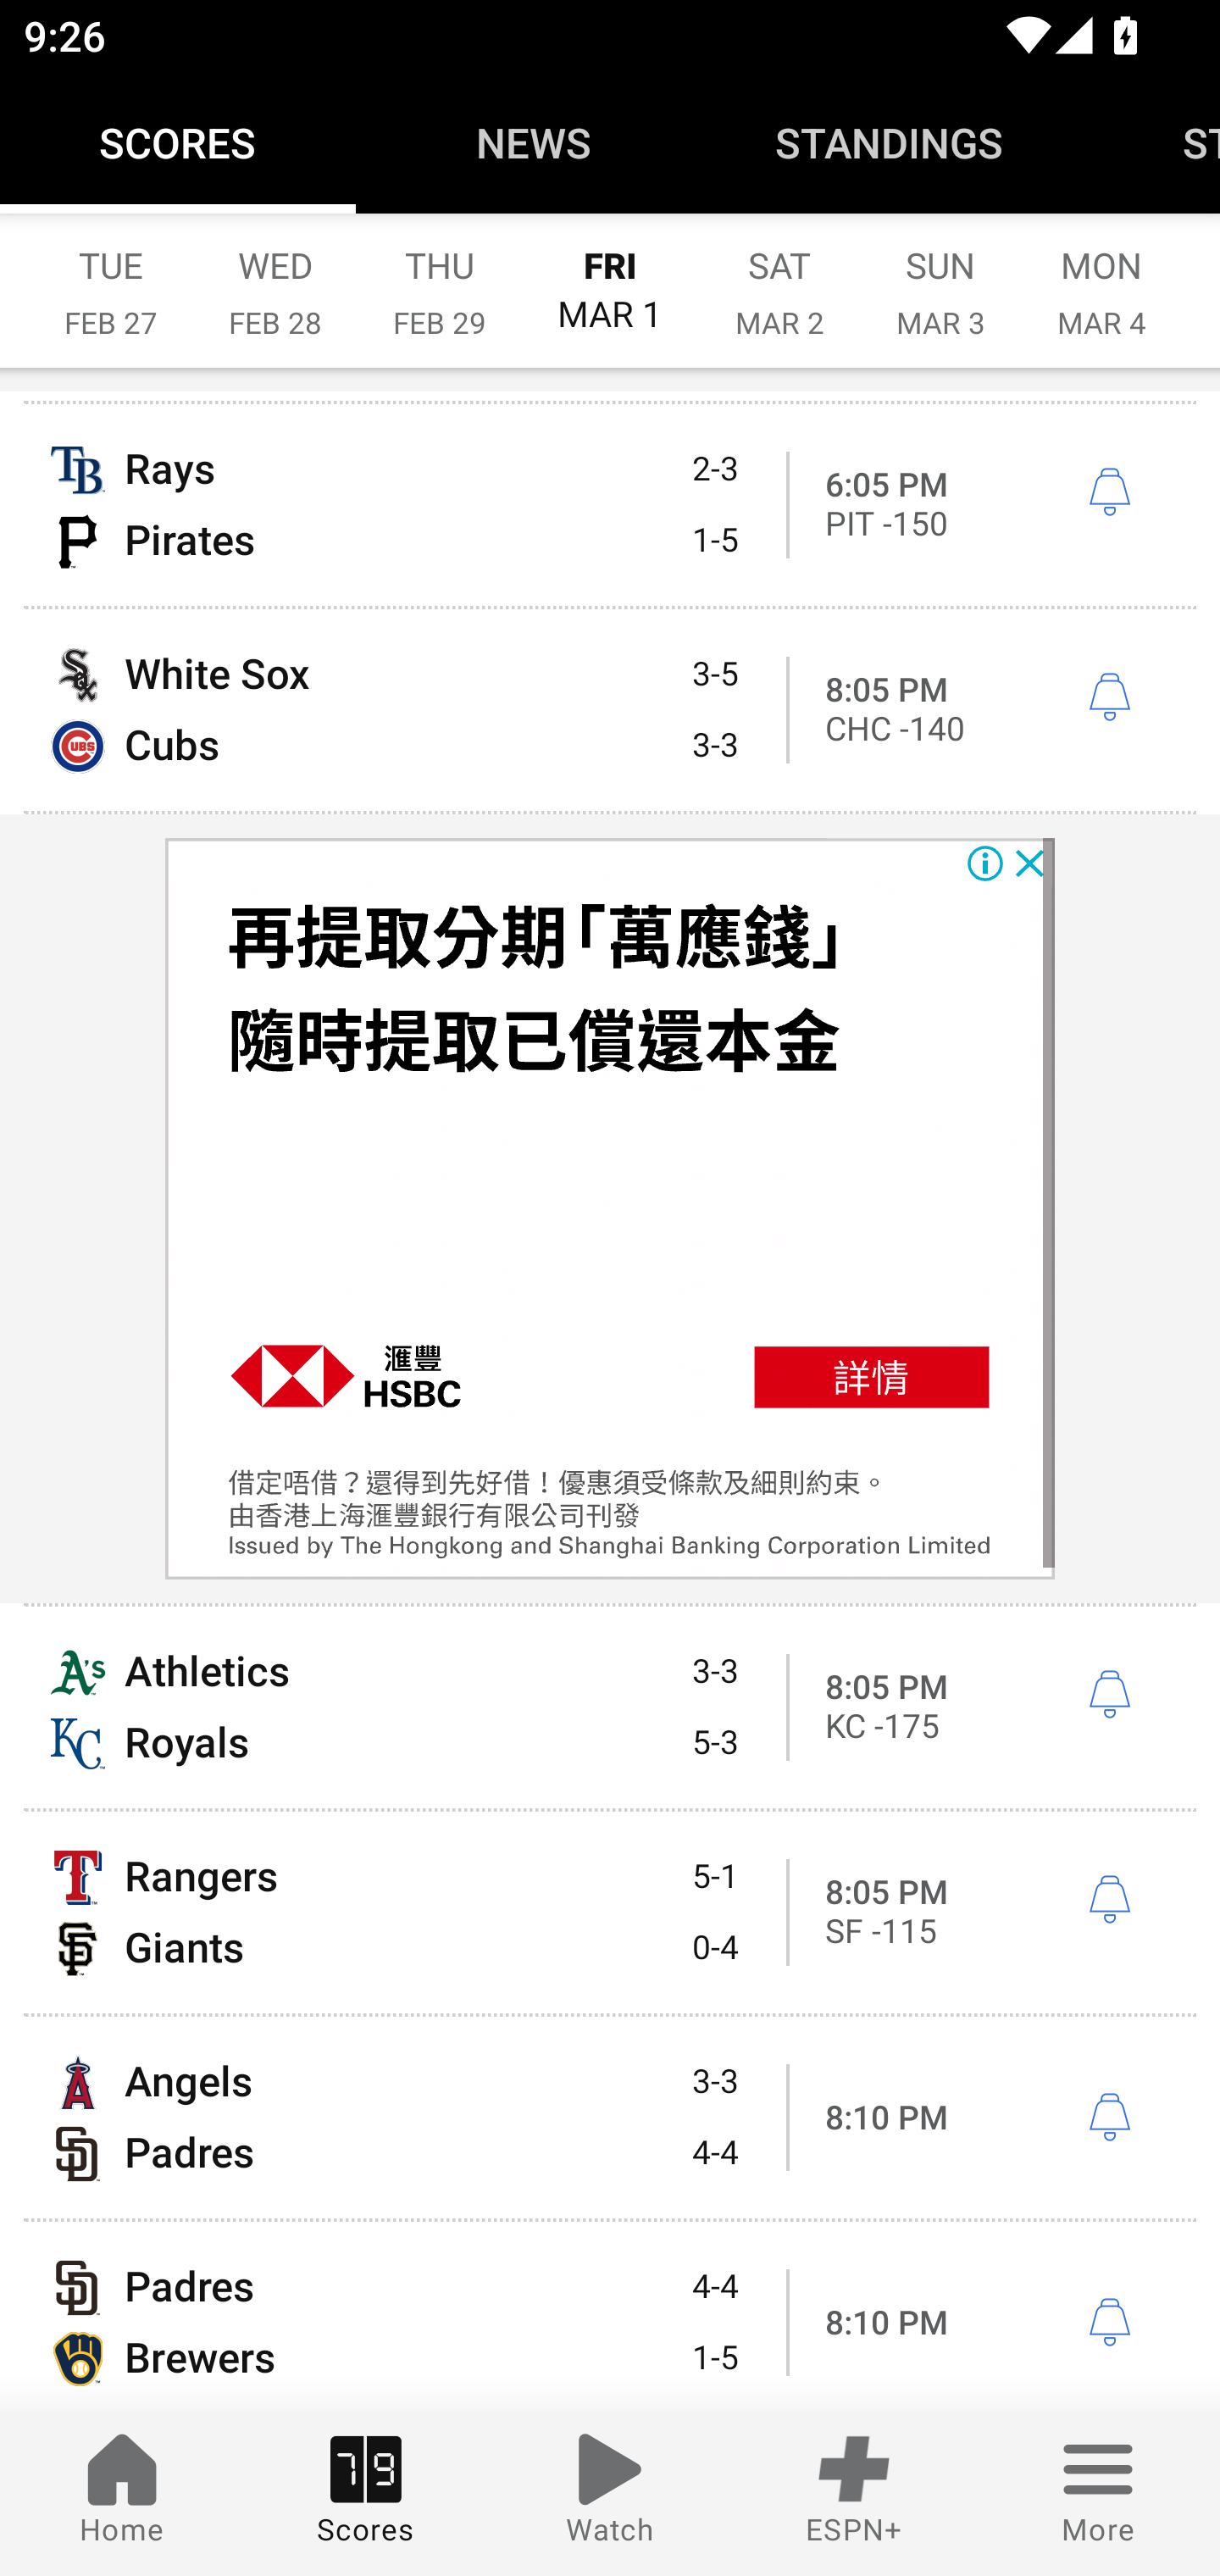 This screenshot has width=1220, height=2576. What do you see at coordinates (1109, 698) in the screenshot?
I see `í` at bounding box center [1109, 698].